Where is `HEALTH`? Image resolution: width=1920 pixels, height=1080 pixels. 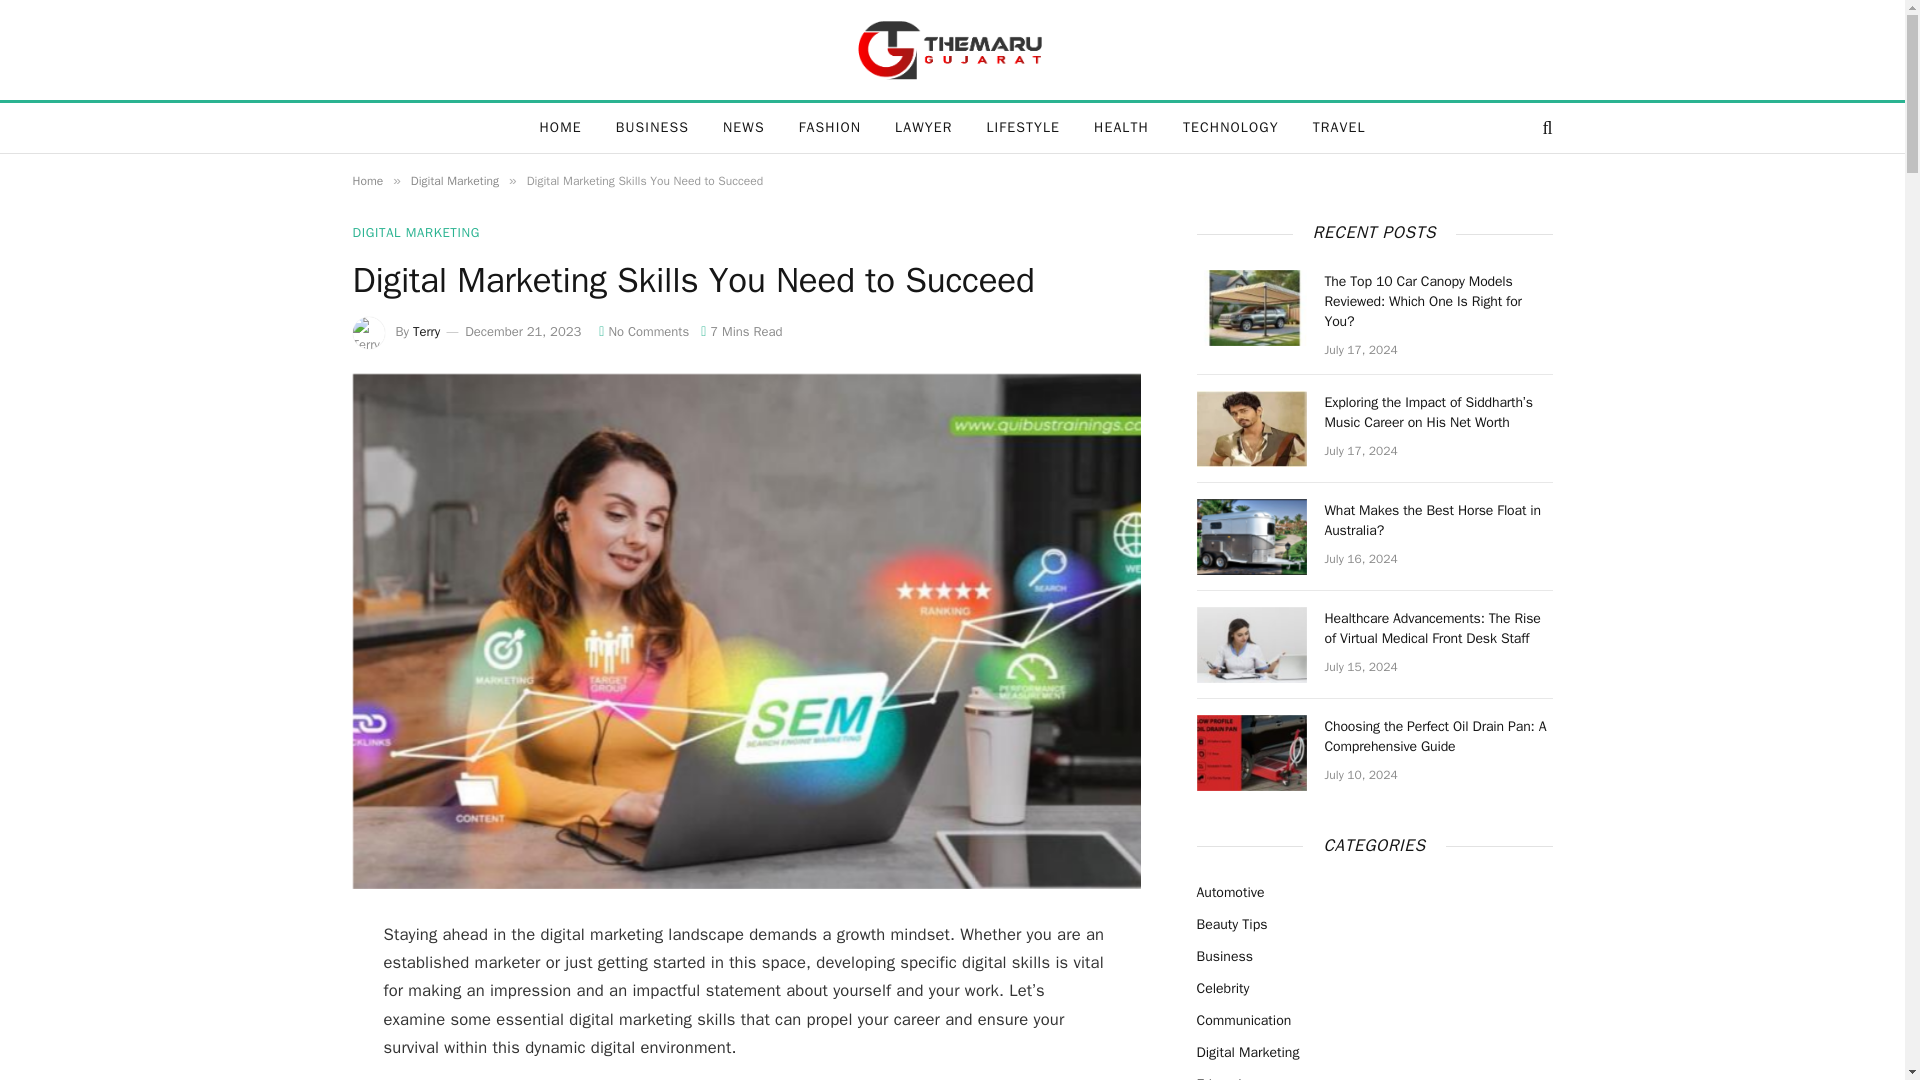
HEALTH is located at coordinates (1121, 128).